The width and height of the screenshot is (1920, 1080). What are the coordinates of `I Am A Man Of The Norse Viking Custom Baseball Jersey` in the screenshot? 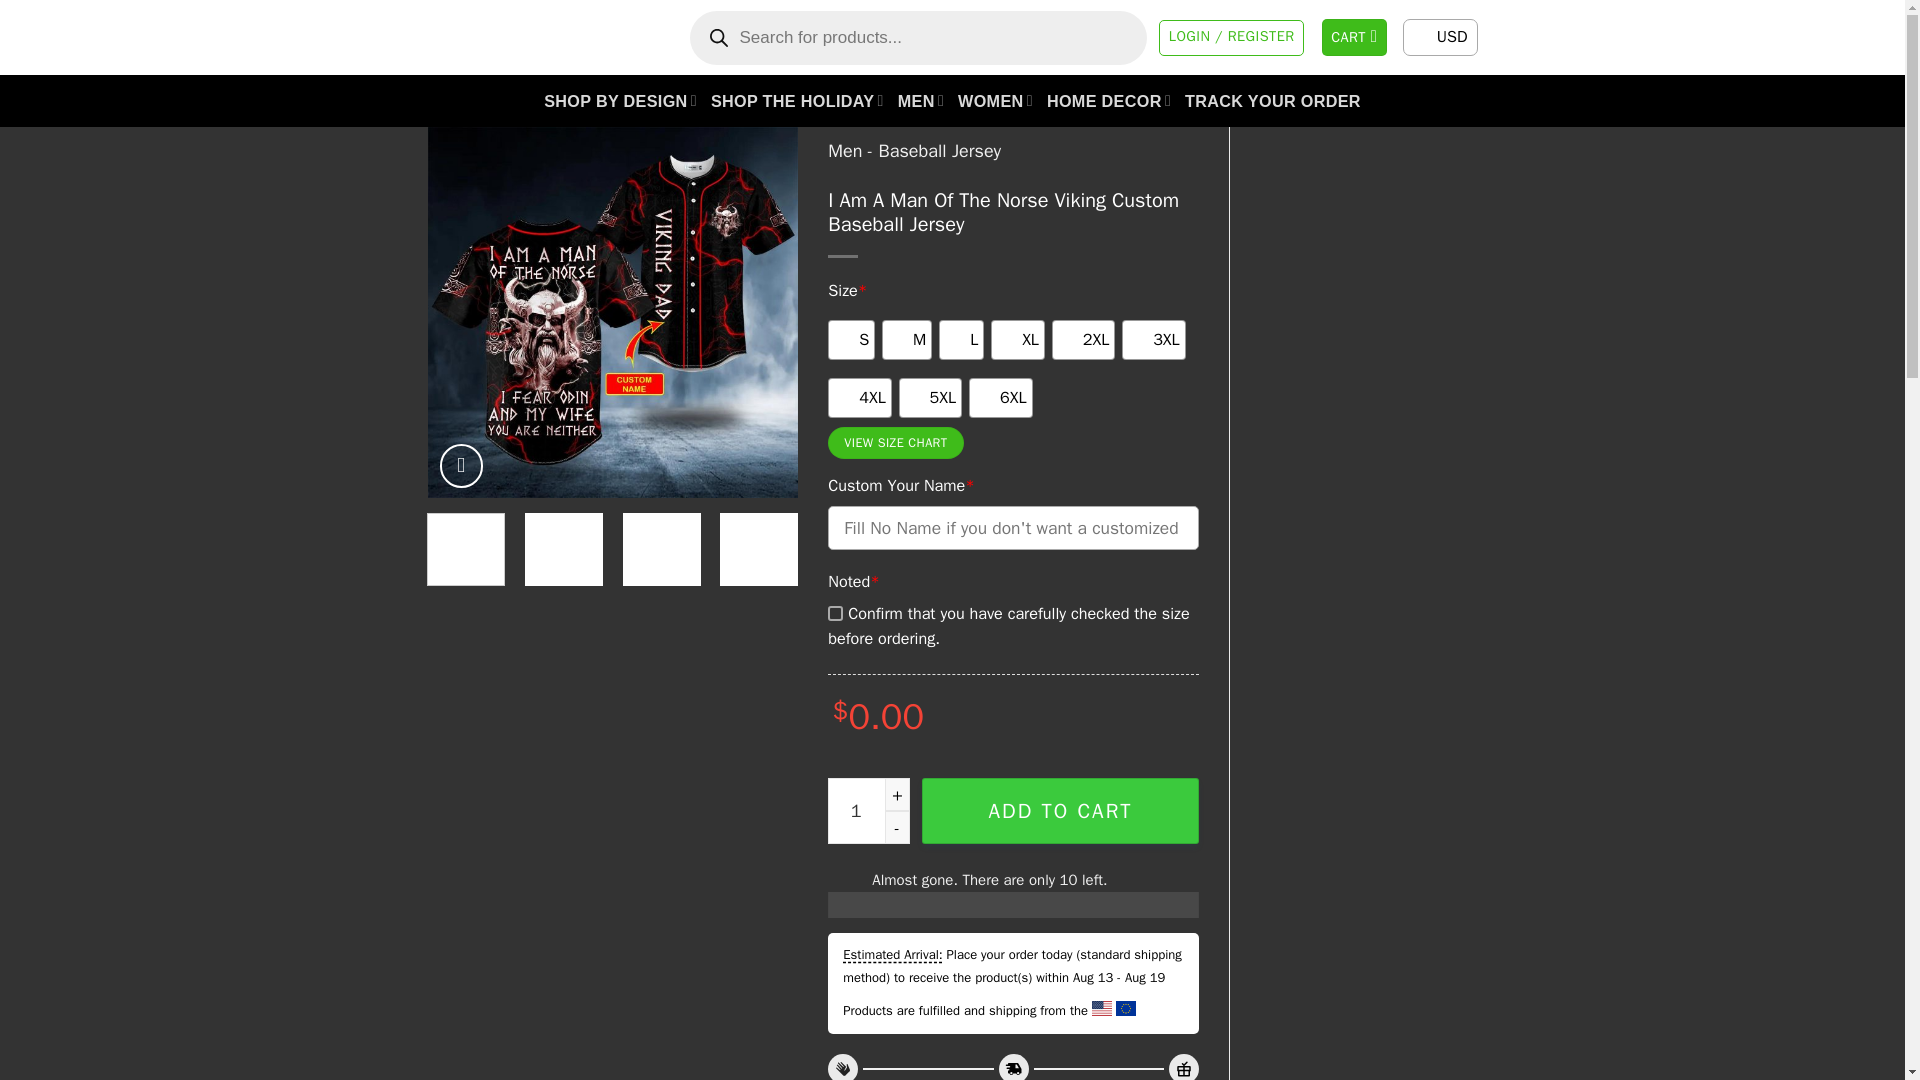 It's located at (1354, 312).